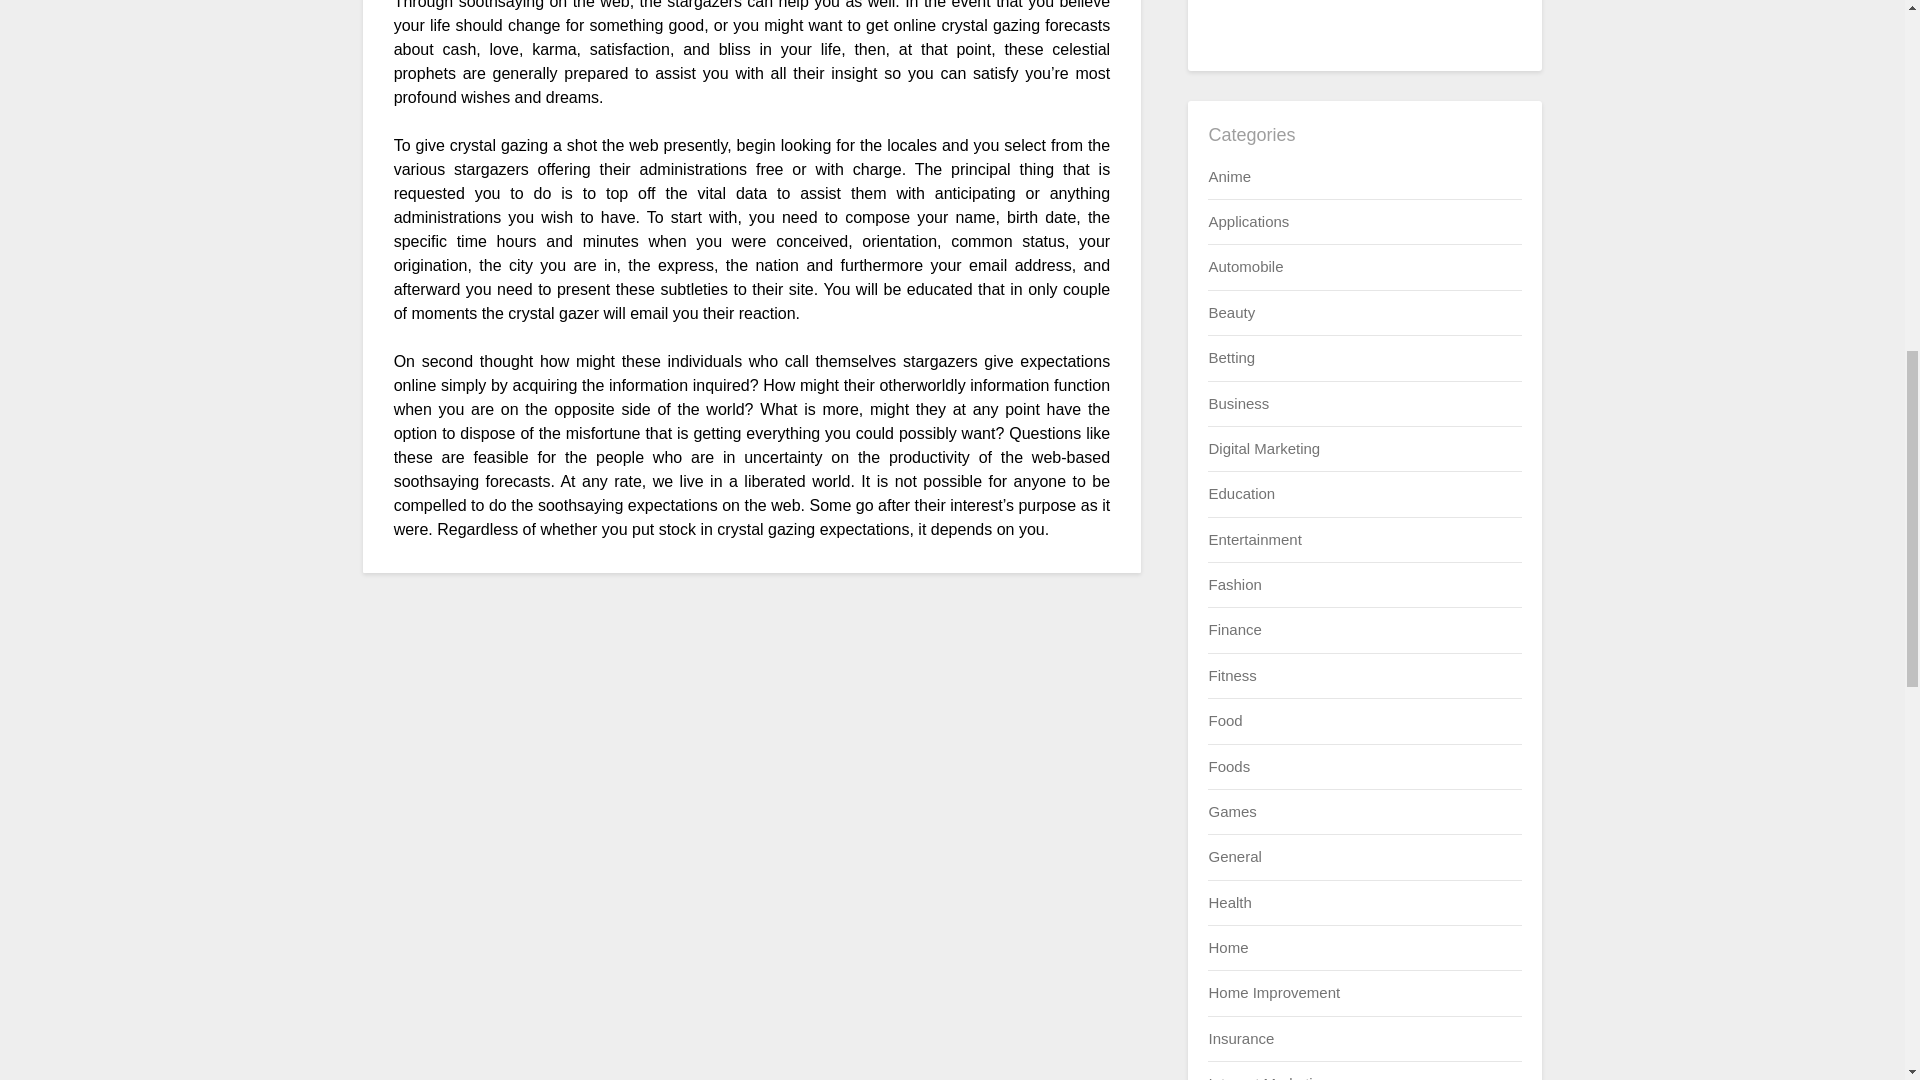  Describe the element at coordinates (1234, 856) in the screenshot. I see `General` at that location.